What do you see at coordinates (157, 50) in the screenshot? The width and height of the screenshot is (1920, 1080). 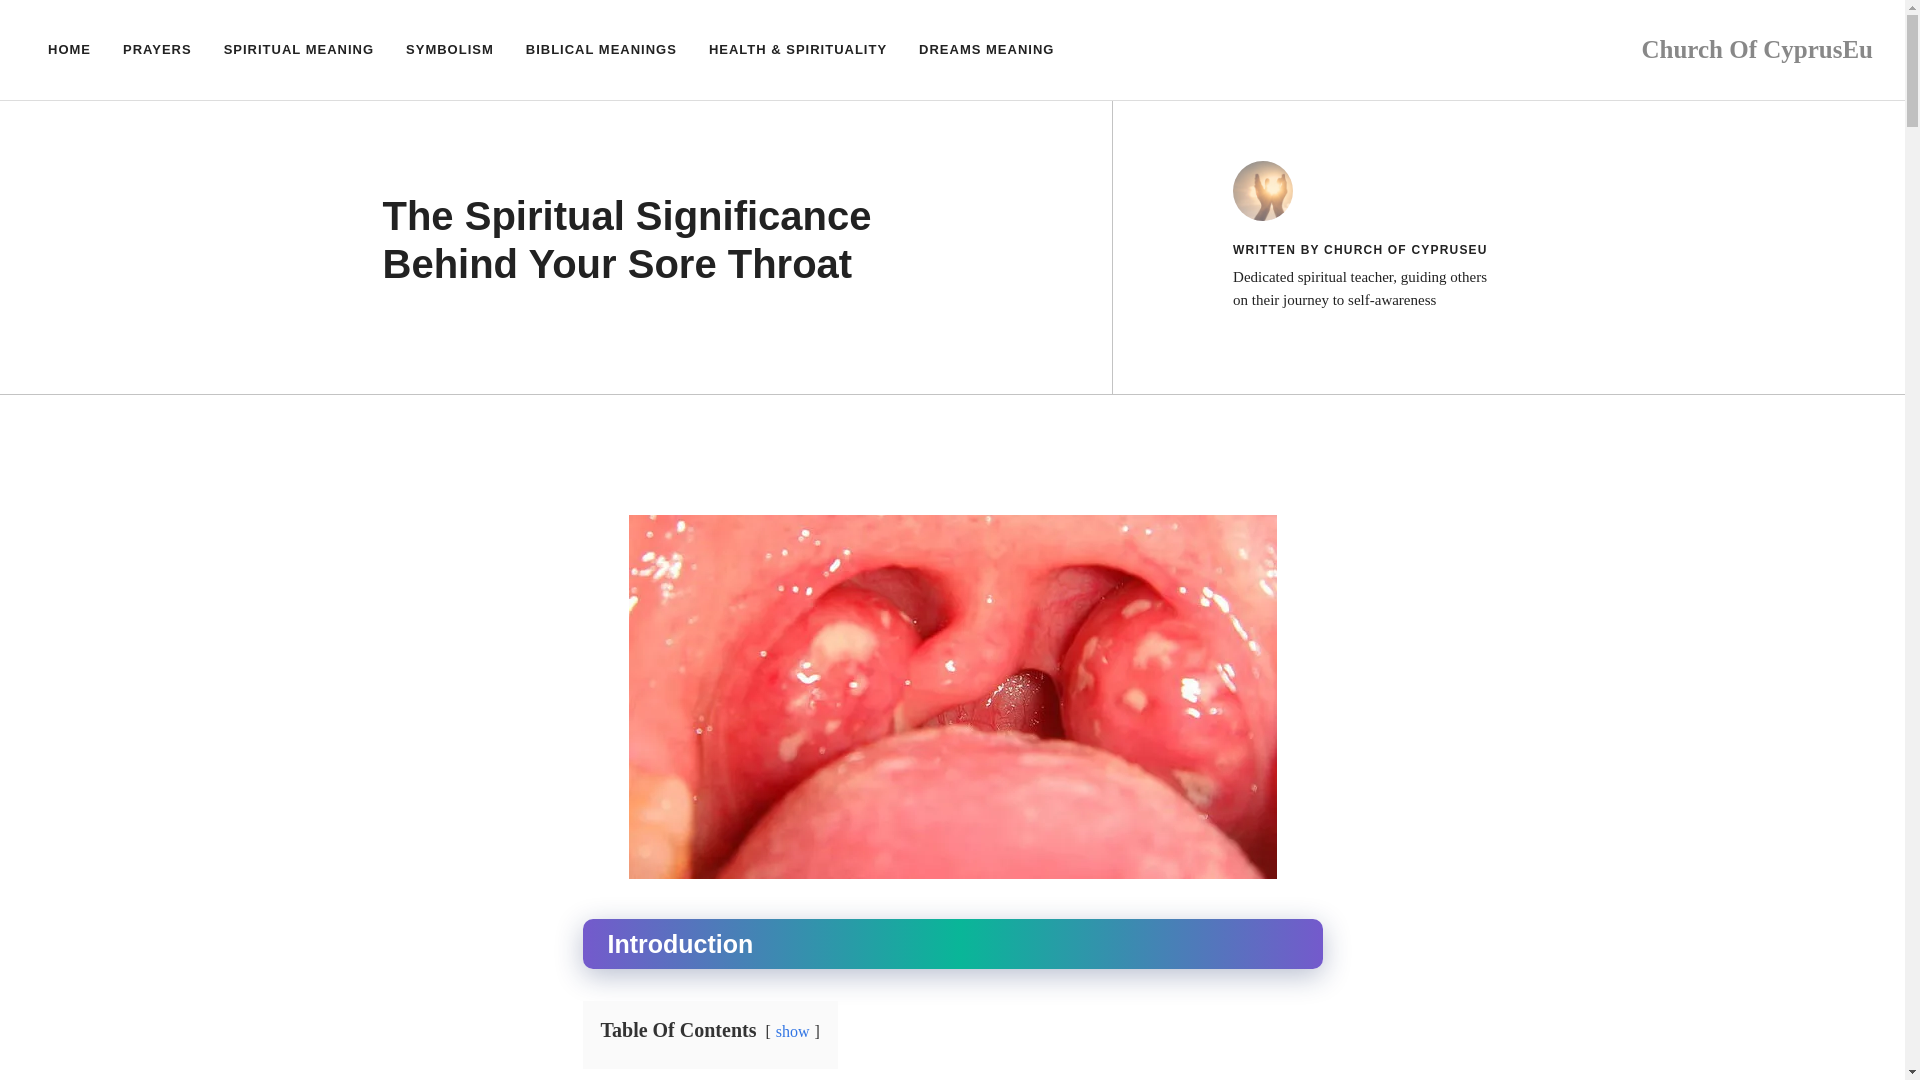 I see `PRAYERS` at bounding box center [157, 50].